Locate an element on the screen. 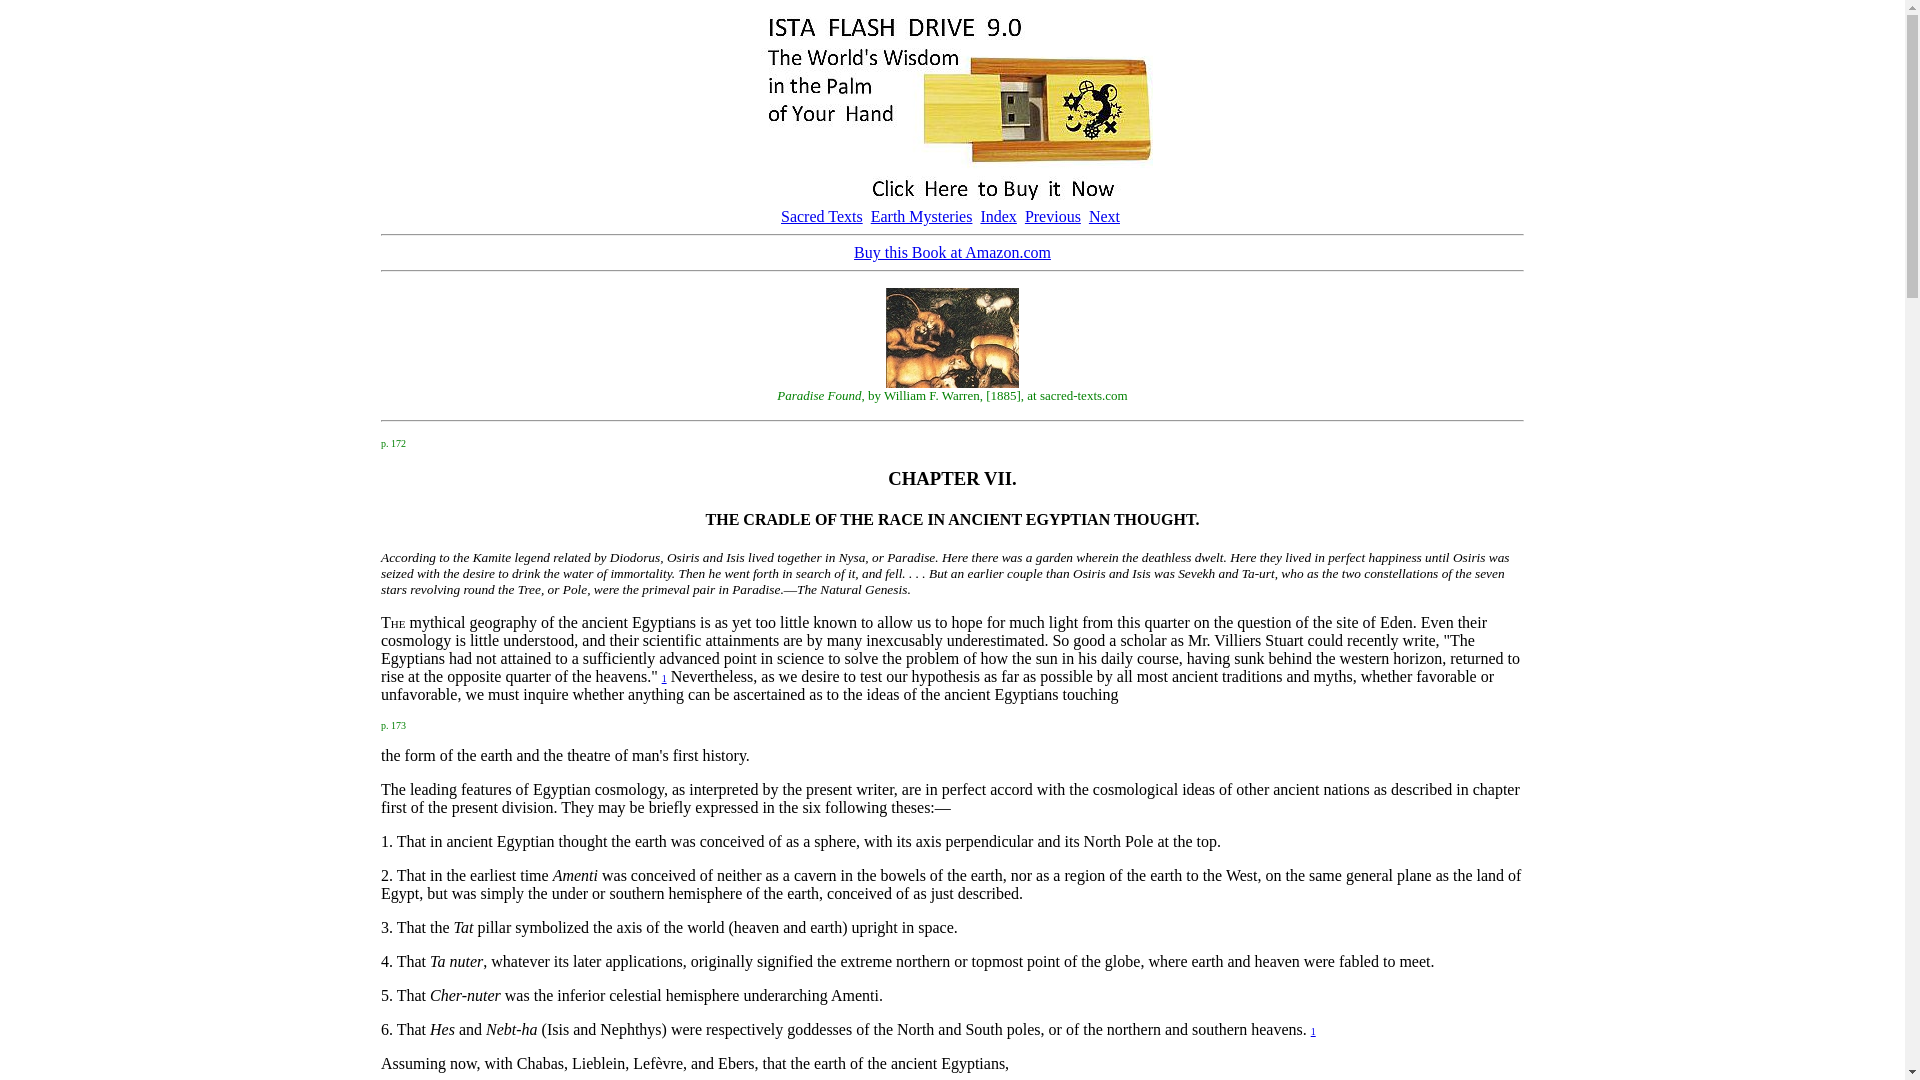  Previous is located at coordinates (1052, 216).